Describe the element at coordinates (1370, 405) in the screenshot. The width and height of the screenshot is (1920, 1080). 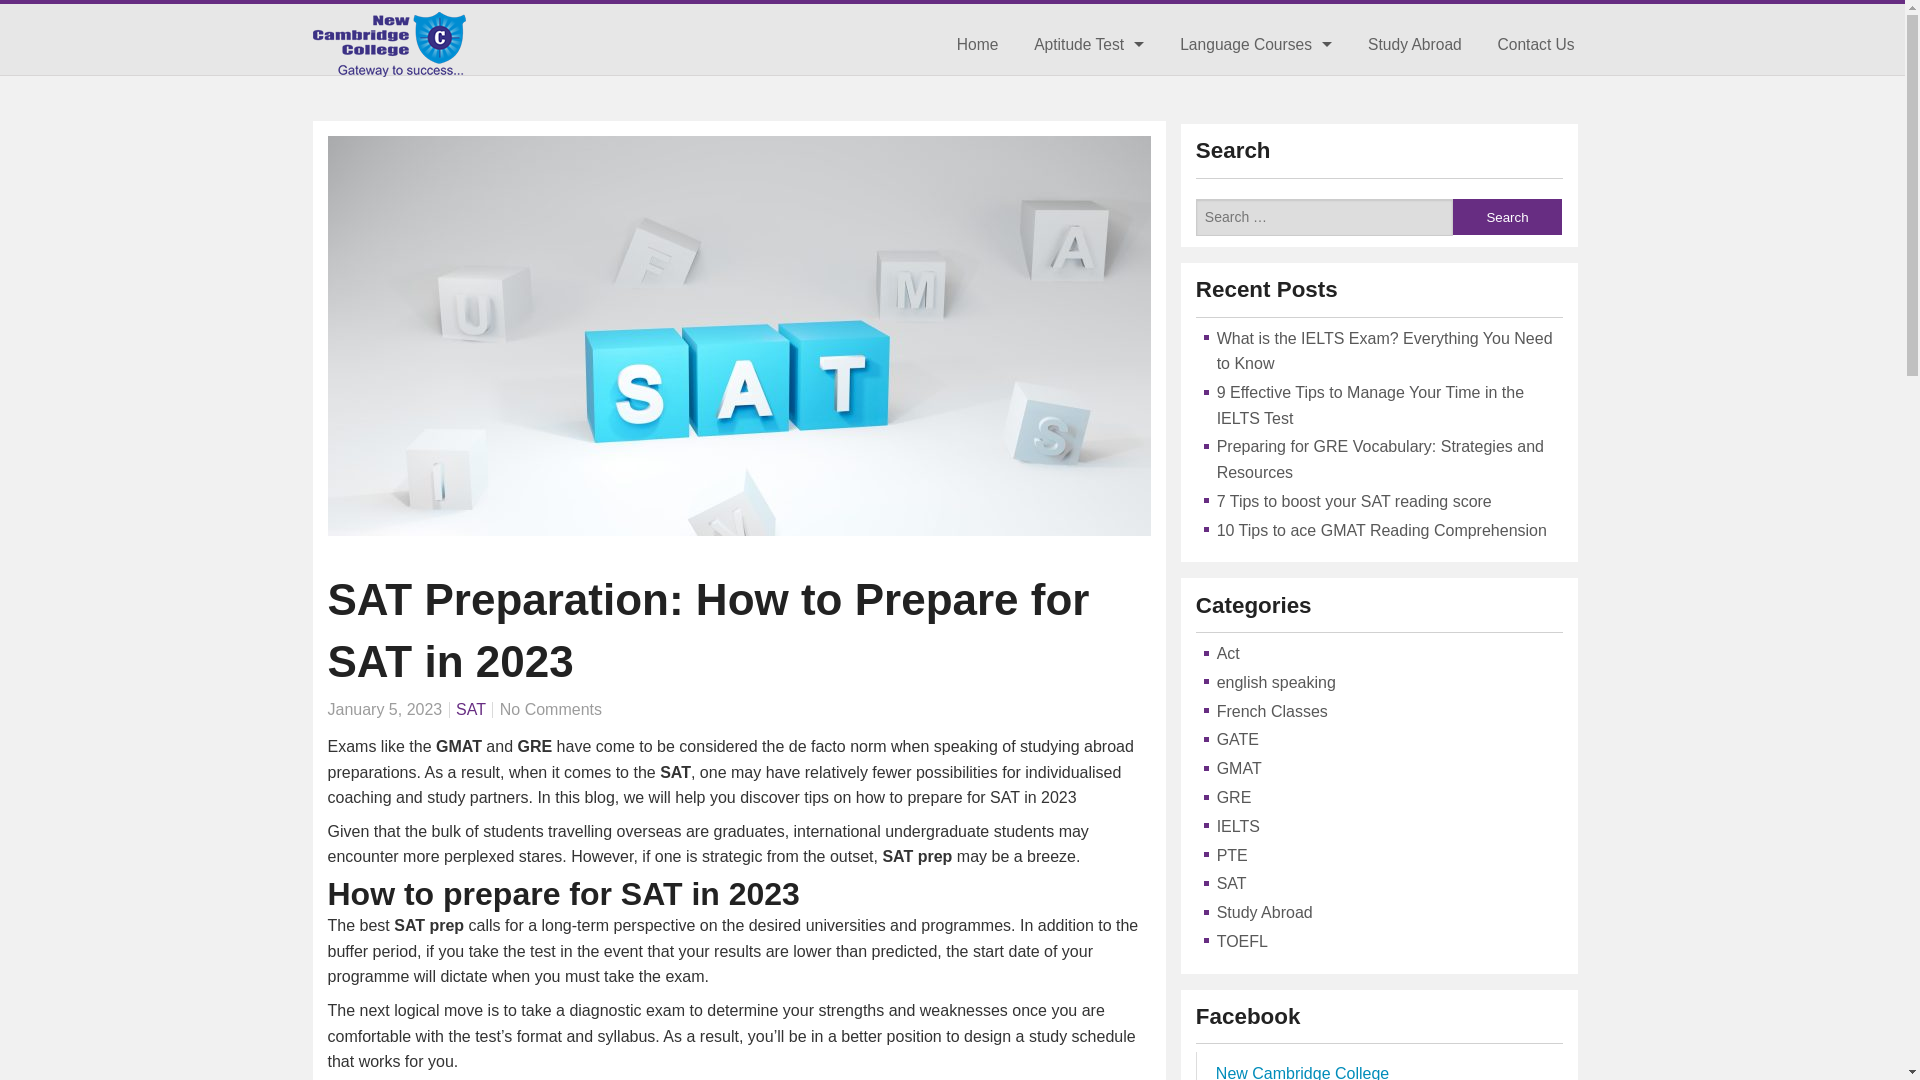
I see `9 Effective Tips to Manage Your Time in the IELTS Test` at that location.